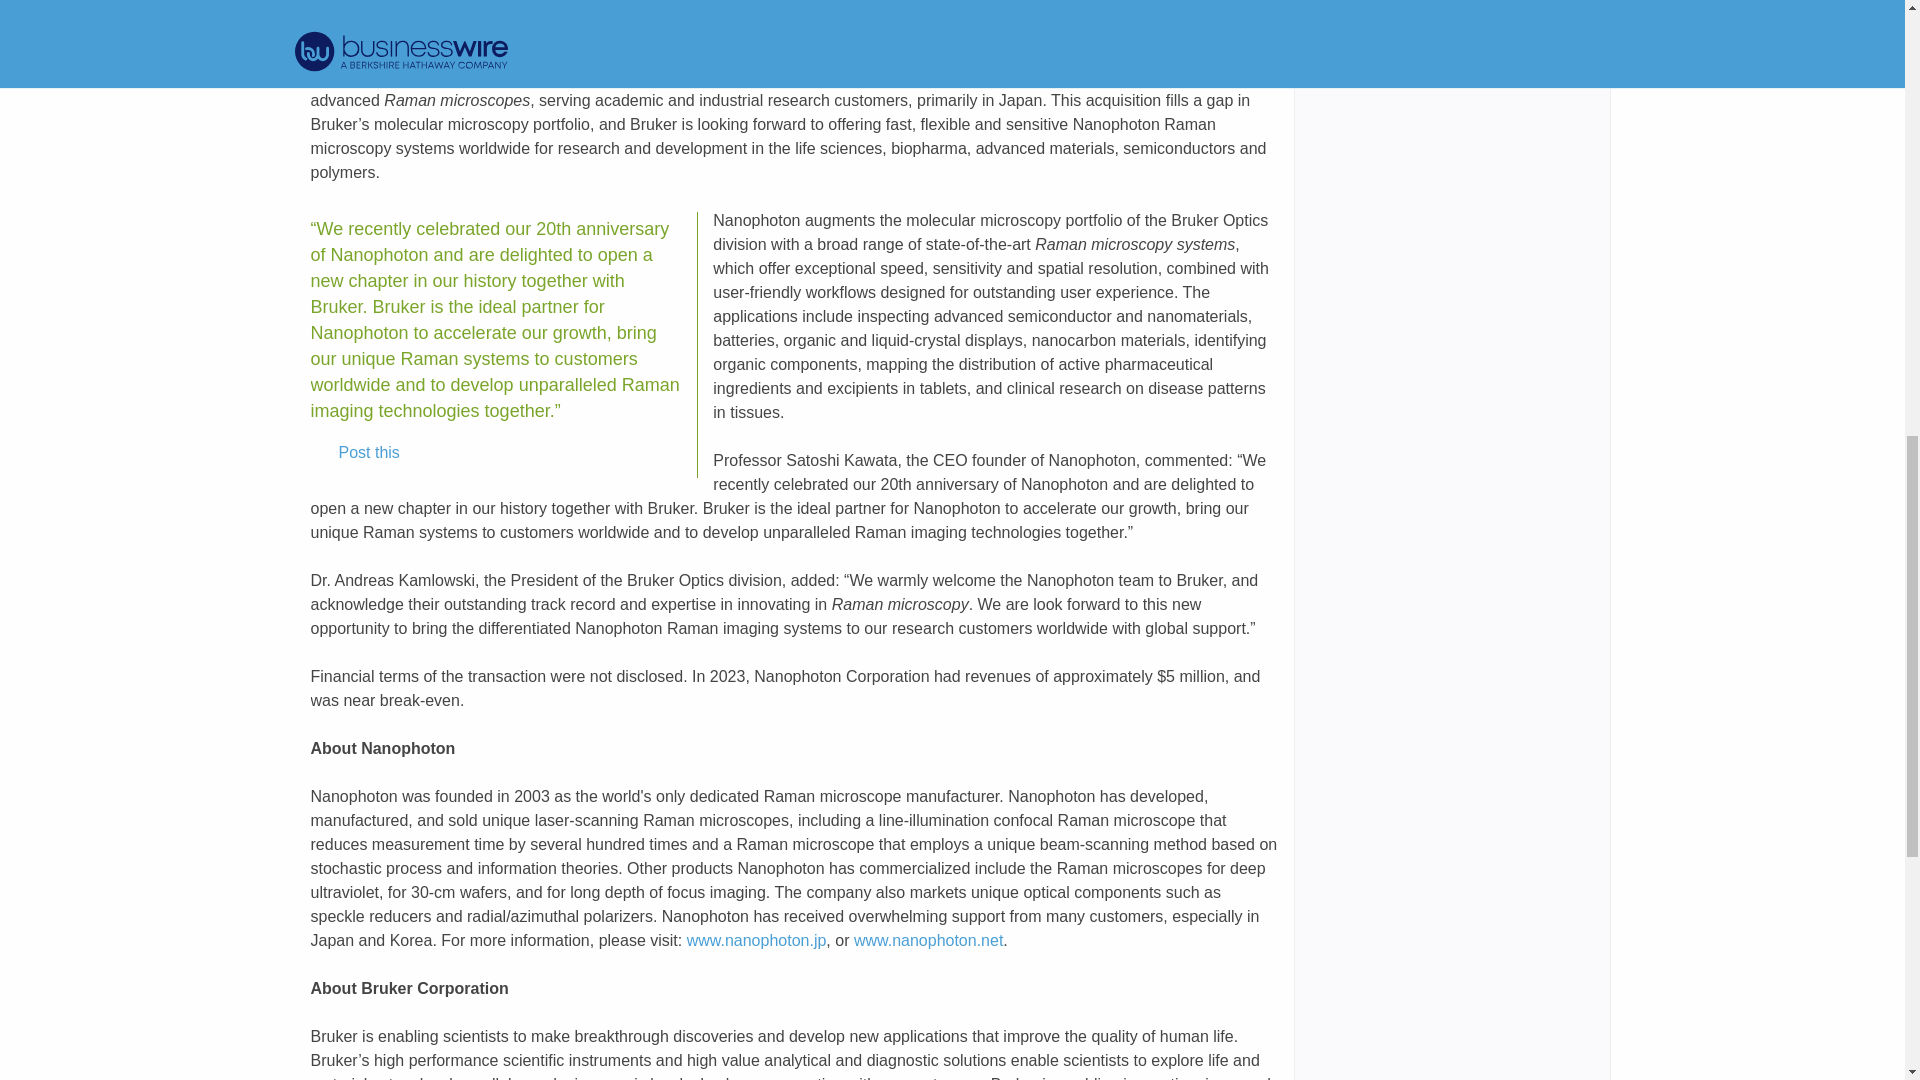 Image resolution: width=1920 pixels, height=1080 pixels. Describe the element at coordinates (1180, 52) in the screenshot. I see `Nanophoton Corporation` at that location.